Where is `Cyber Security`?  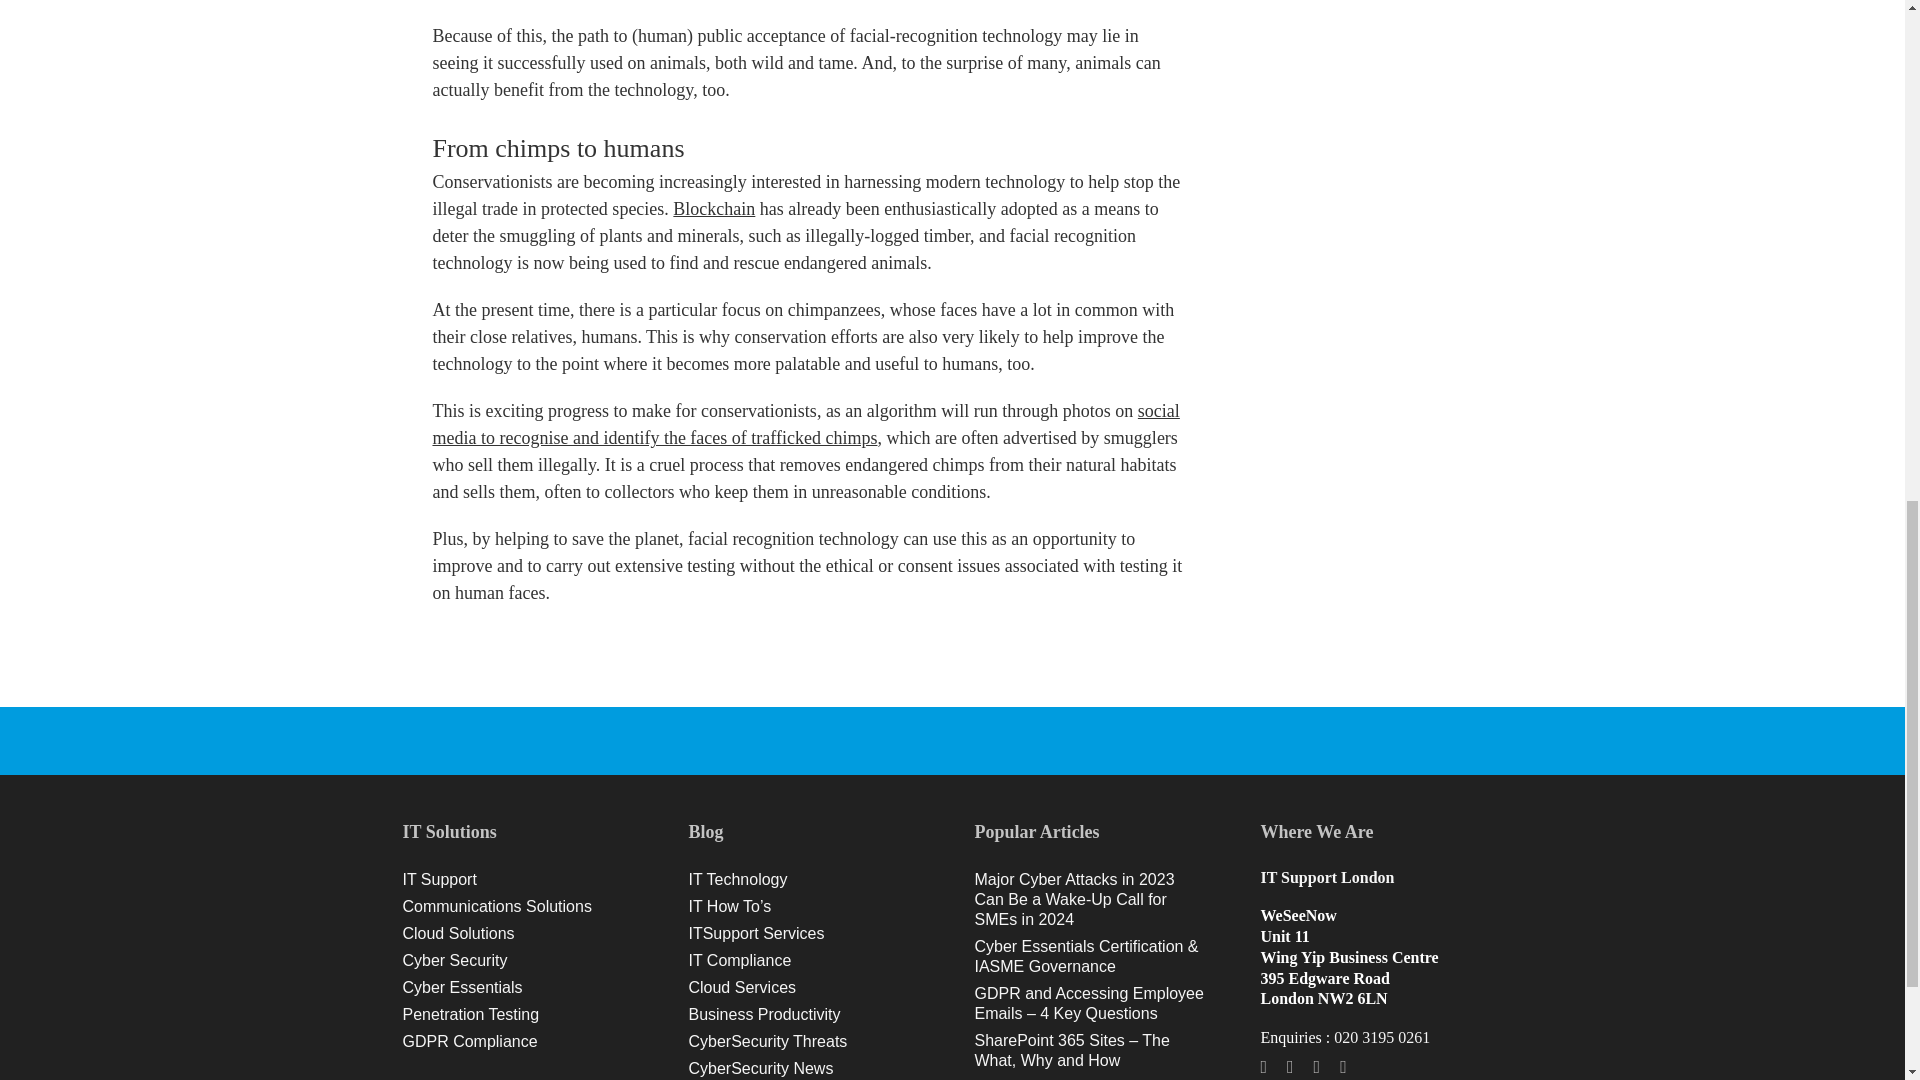 Cyber Security is located at coordinates (522, 962).